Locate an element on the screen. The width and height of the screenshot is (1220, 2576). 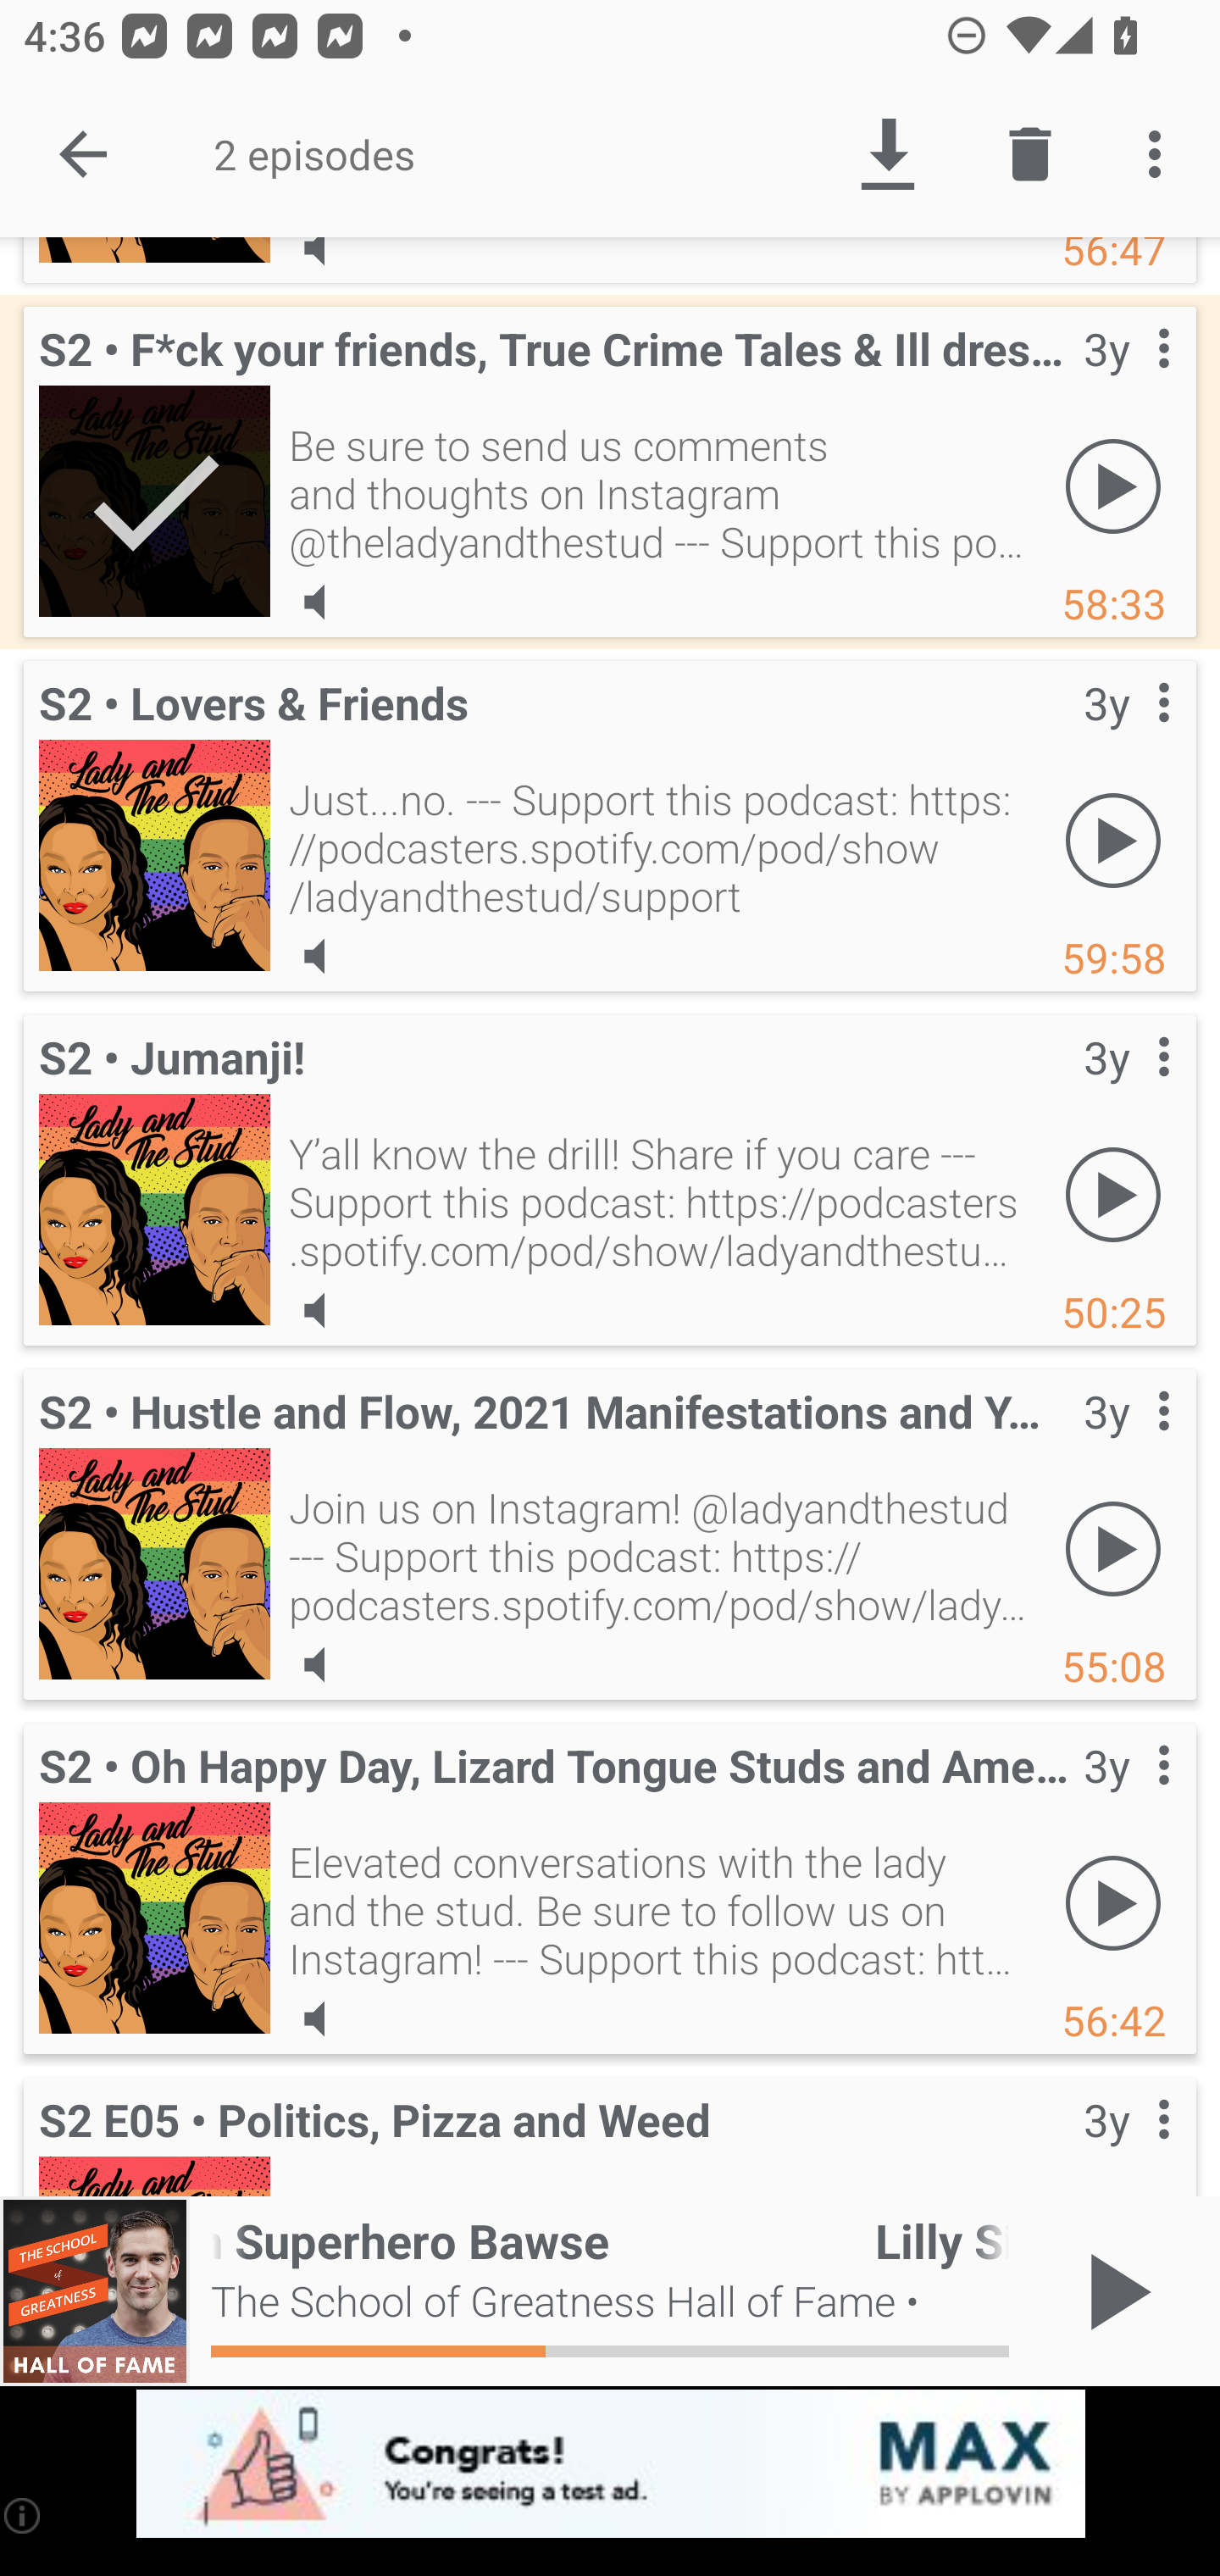
Contextual menu is located at coordinates (1127, 1799).